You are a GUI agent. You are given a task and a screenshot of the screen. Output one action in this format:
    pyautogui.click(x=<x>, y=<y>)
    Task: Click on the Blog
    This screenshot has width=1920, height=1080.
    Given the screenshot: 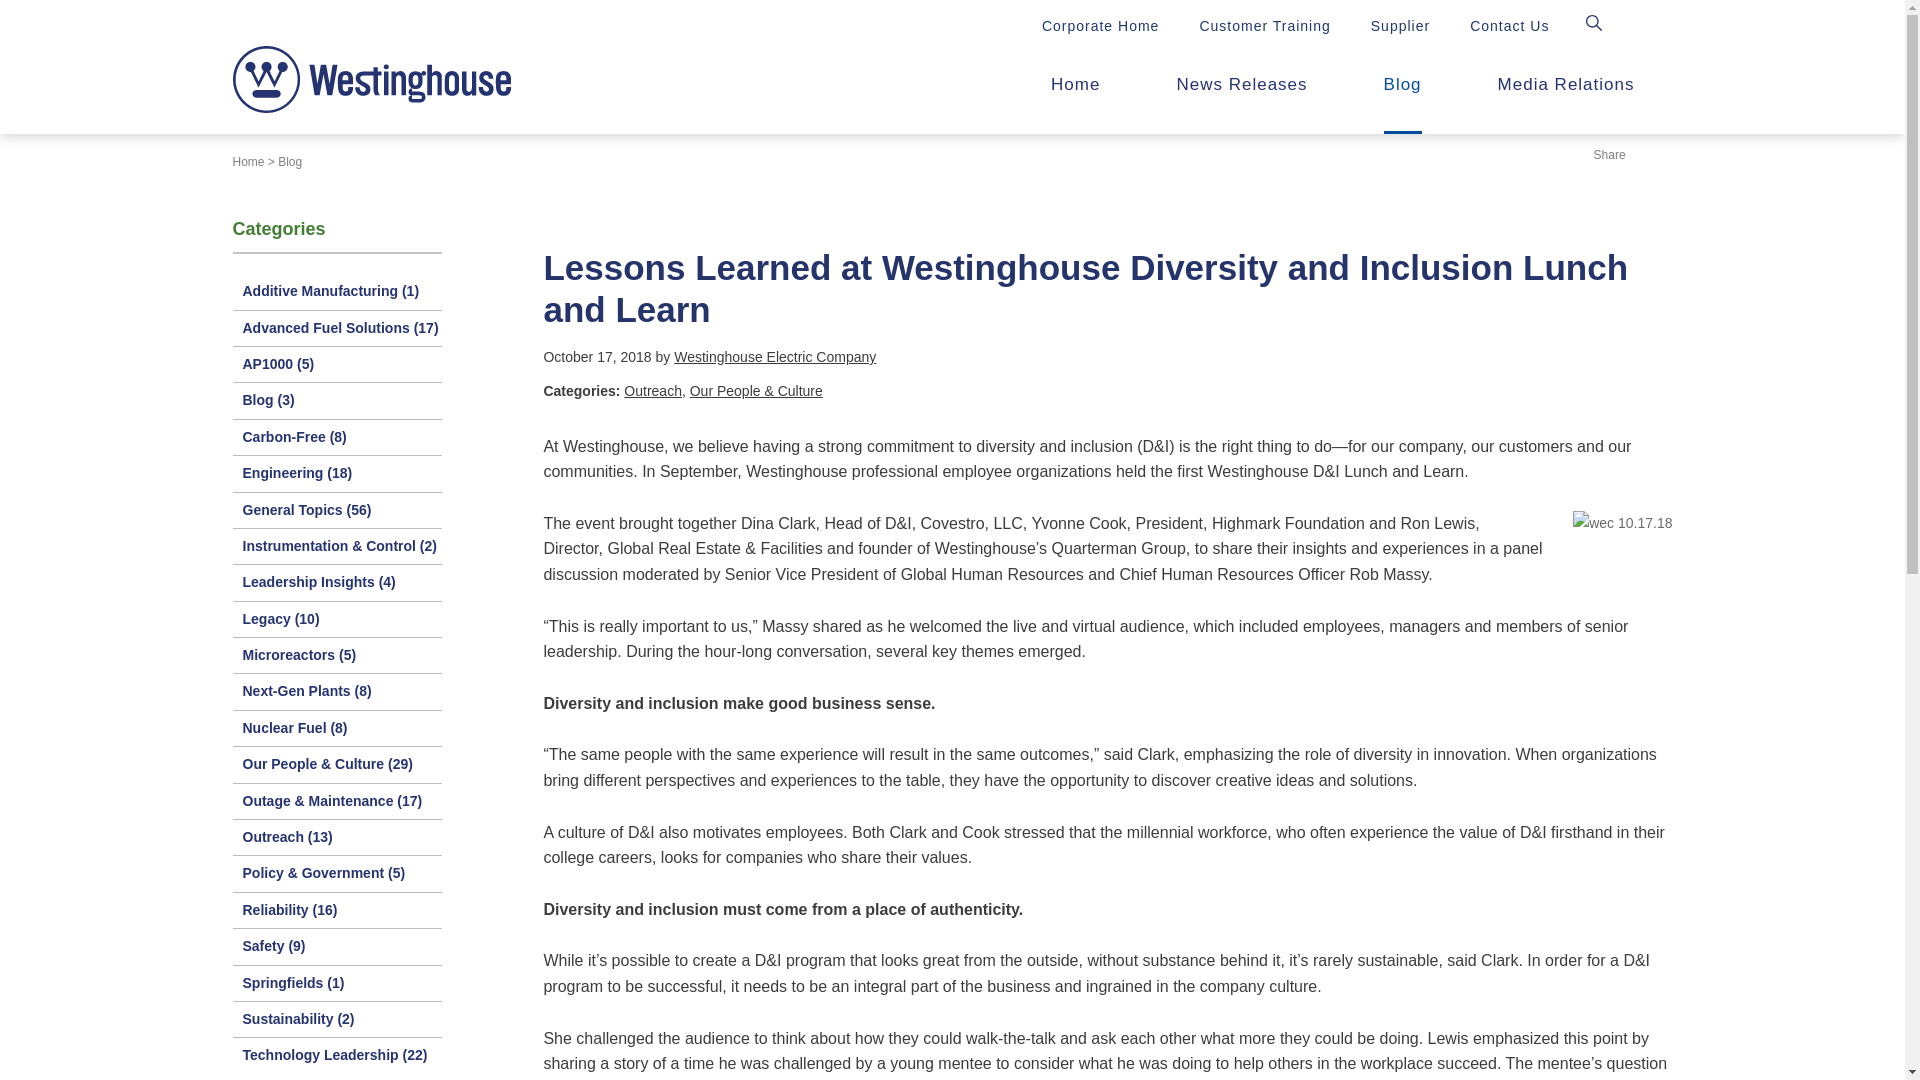 What is the action you would take?
    pyautogui.click(x=290, y=162)
    